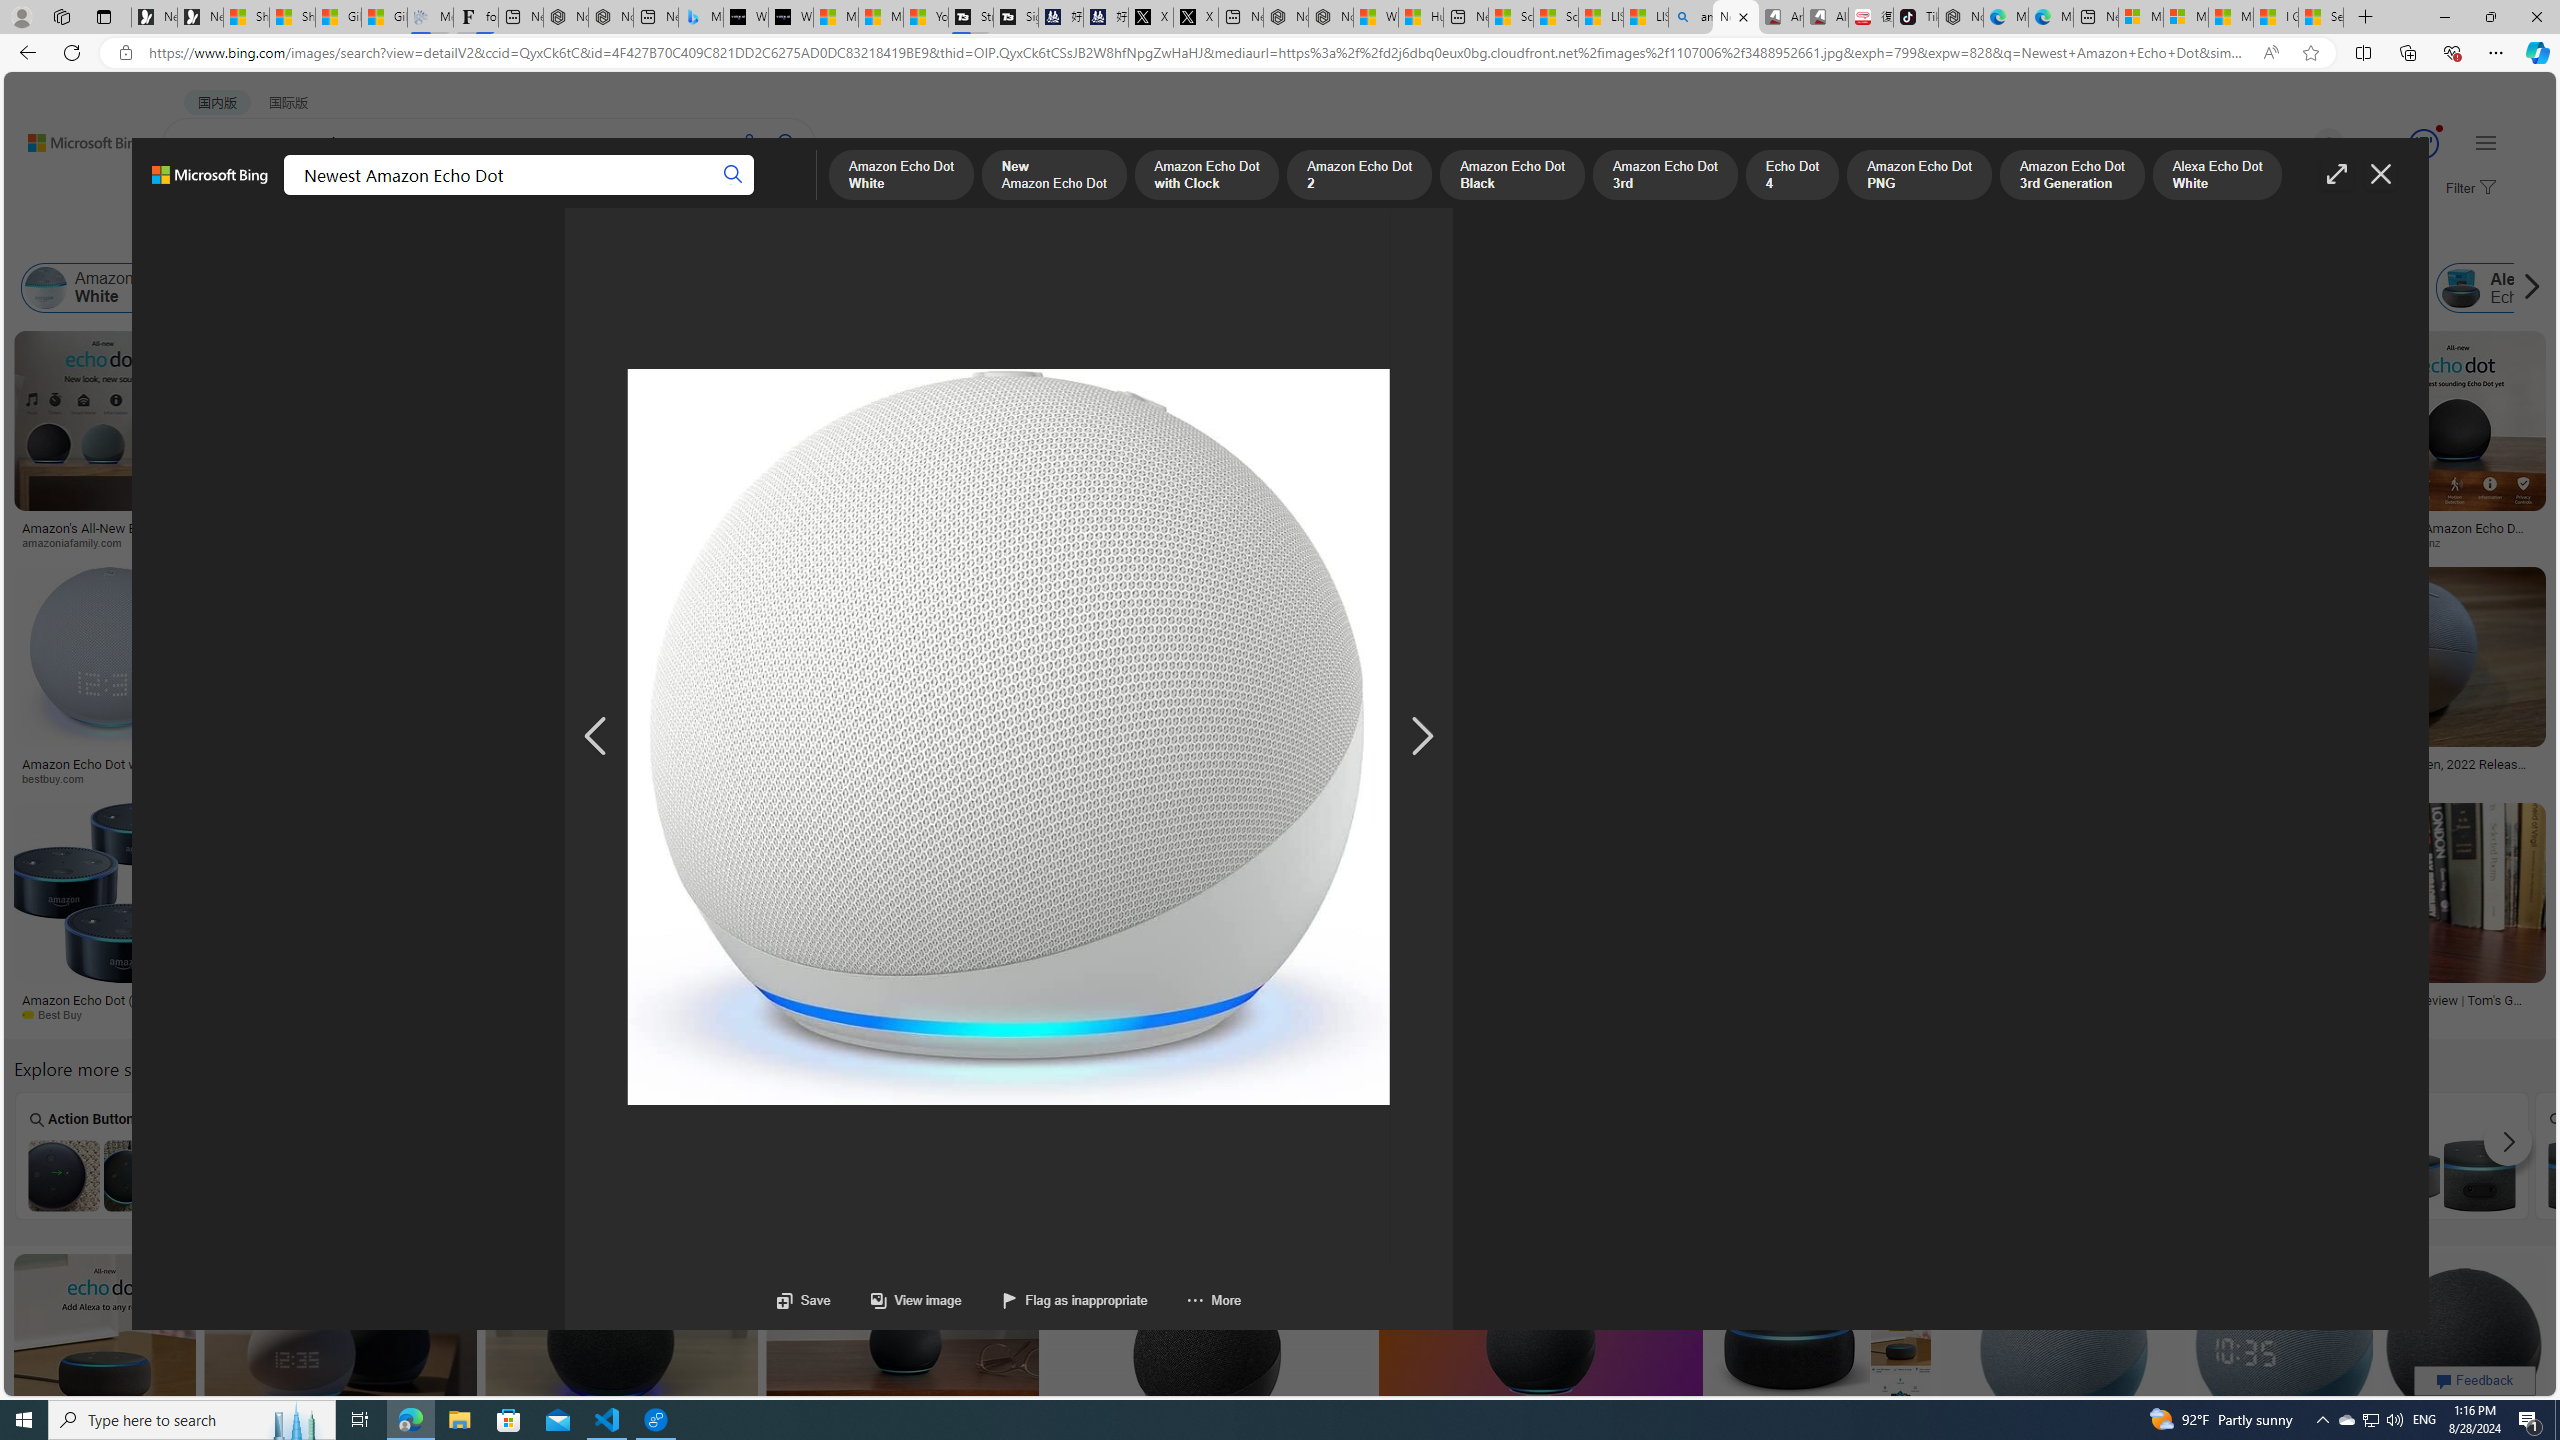  Describe the element at coordinates (1181, 1174) in the screenshot. I see `Amazon Echo Dot 3rd Generation Speaker` at that location.